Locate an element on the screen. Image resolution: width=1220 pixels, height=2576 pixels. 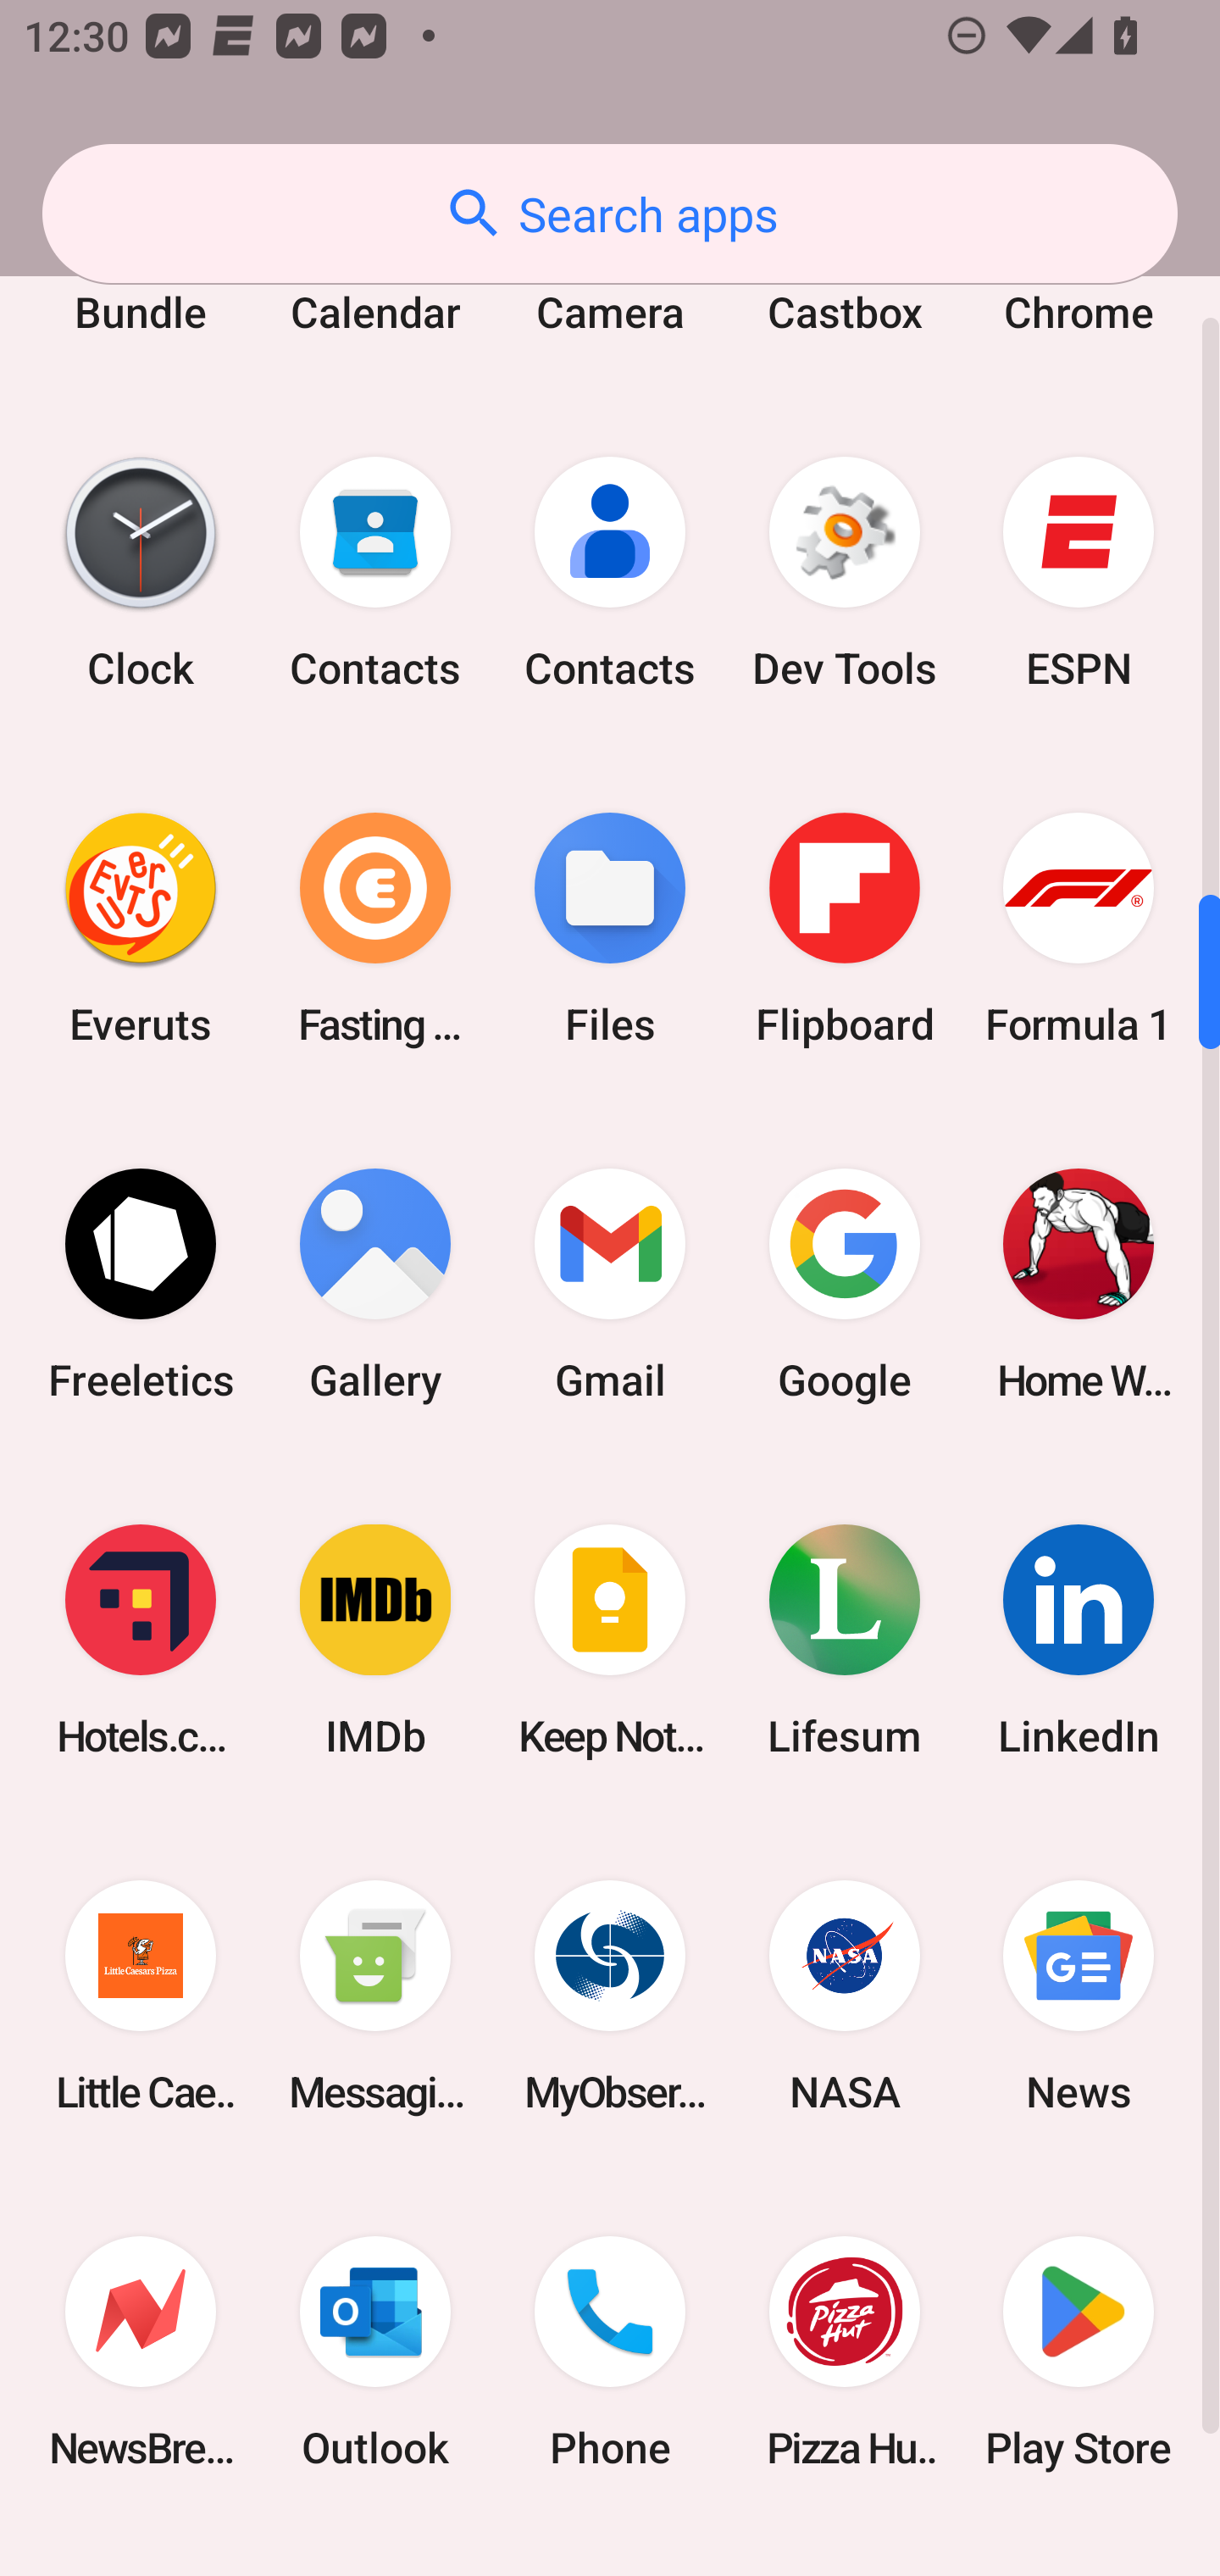
Files is located at coordinates (610, 929).